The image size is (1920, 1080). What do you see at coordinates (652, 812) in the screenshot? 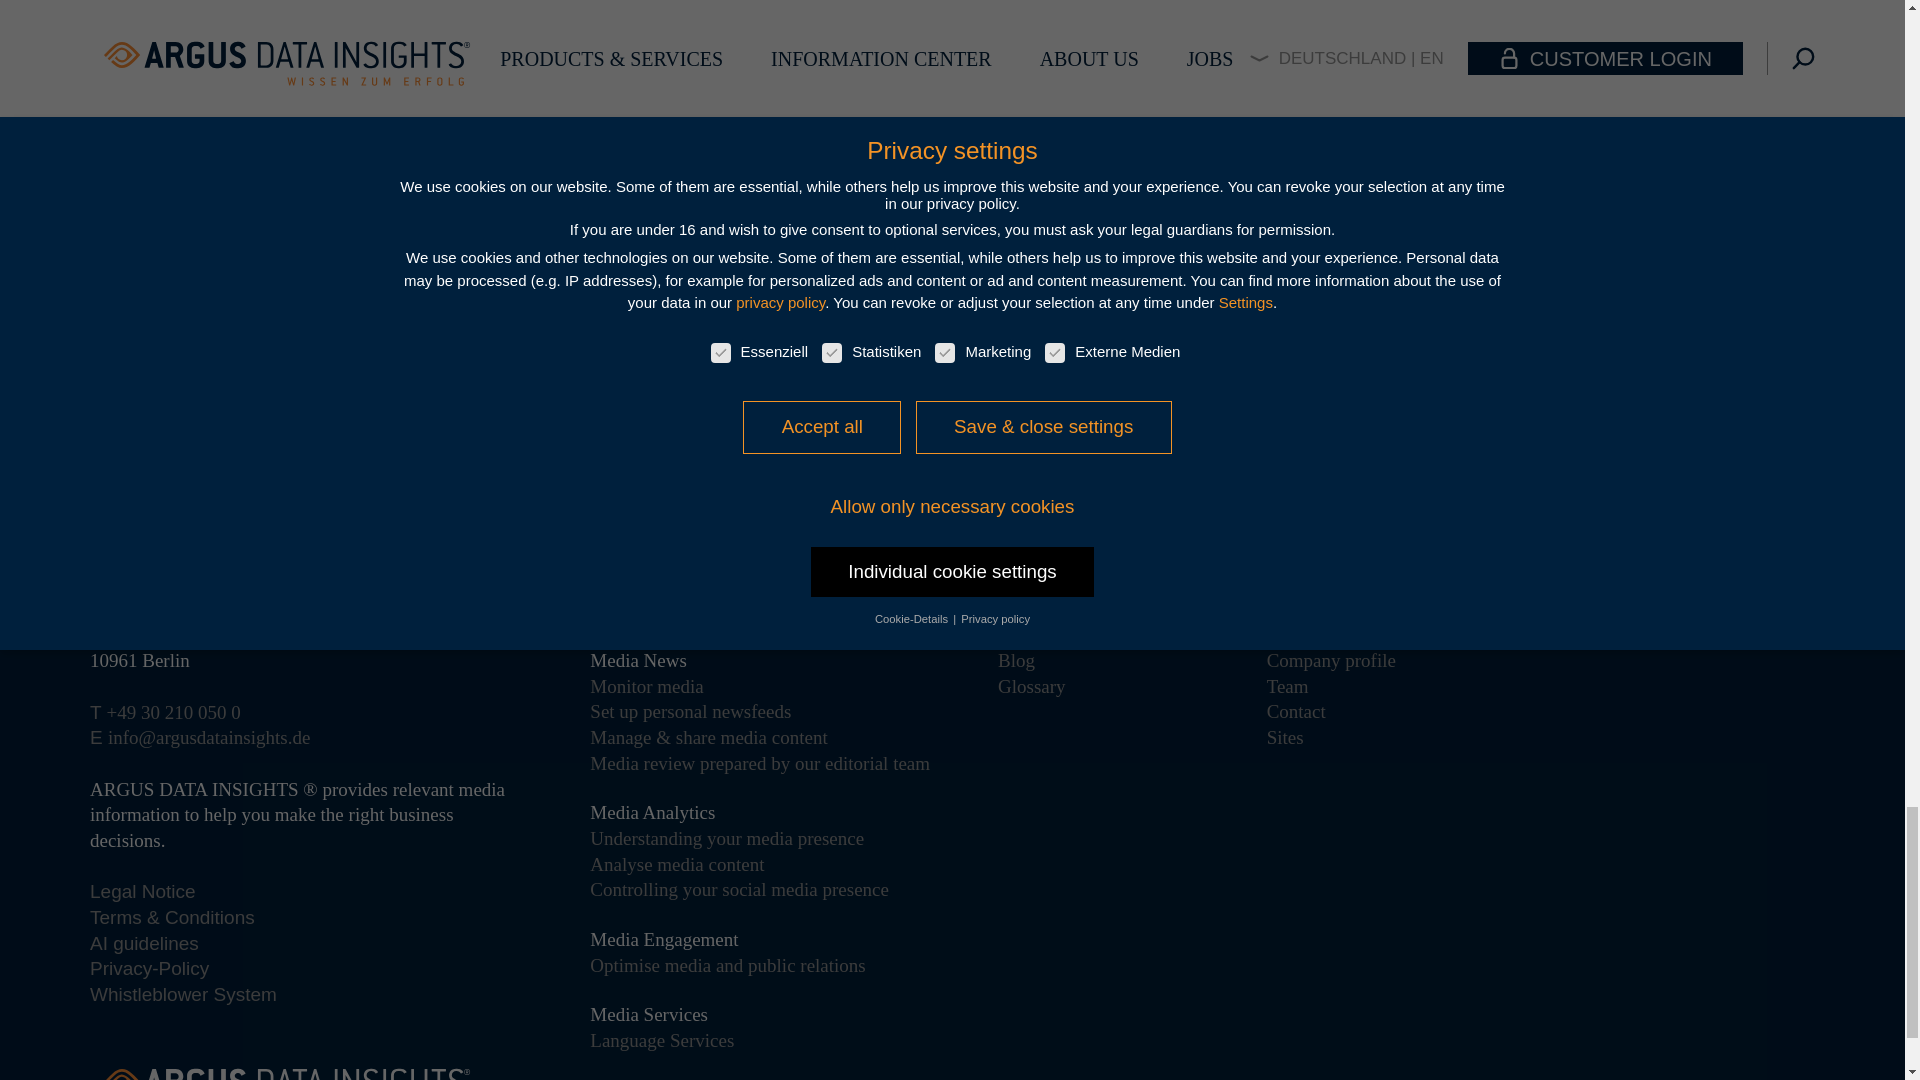
I see `Media Analytics` at bounding box center [652, 812].